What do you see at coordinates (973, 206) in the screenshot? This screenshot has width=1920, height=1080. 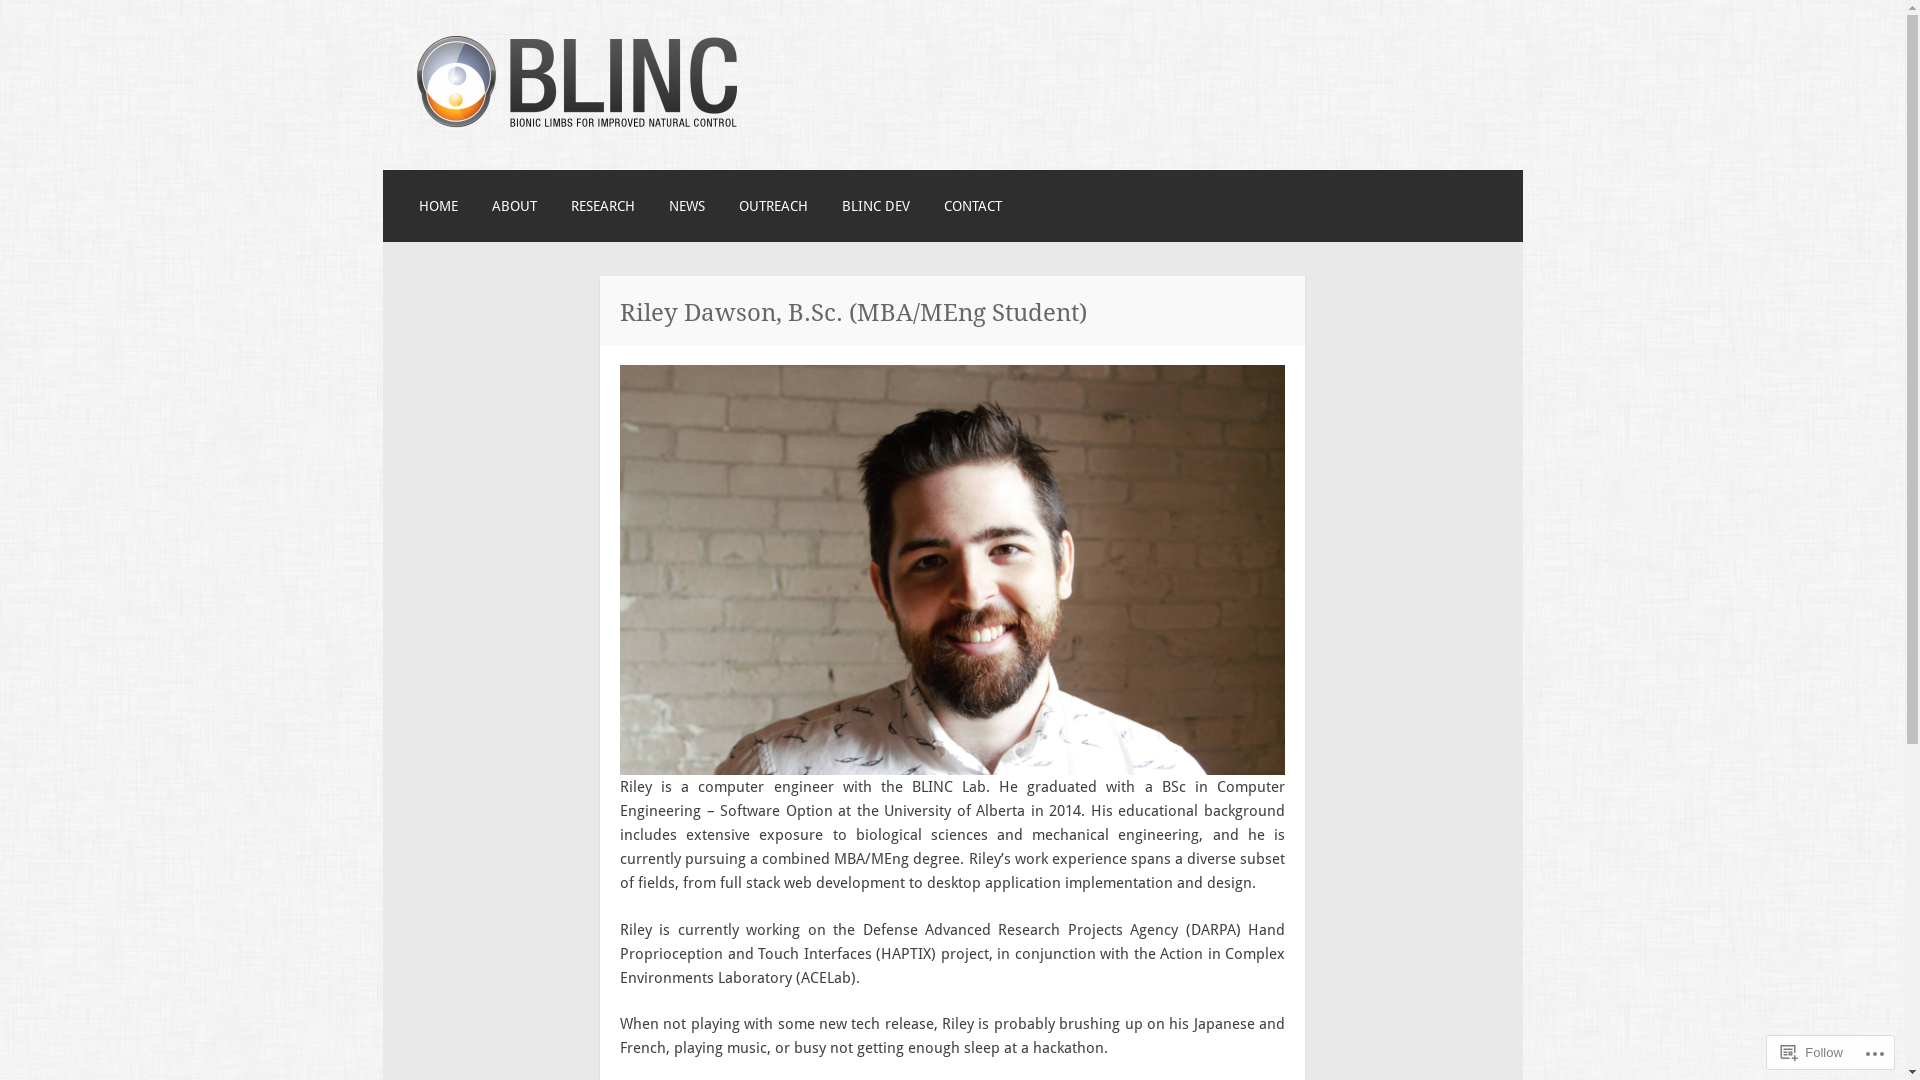 I see `CONTACT` at bounding box center [973, 206].